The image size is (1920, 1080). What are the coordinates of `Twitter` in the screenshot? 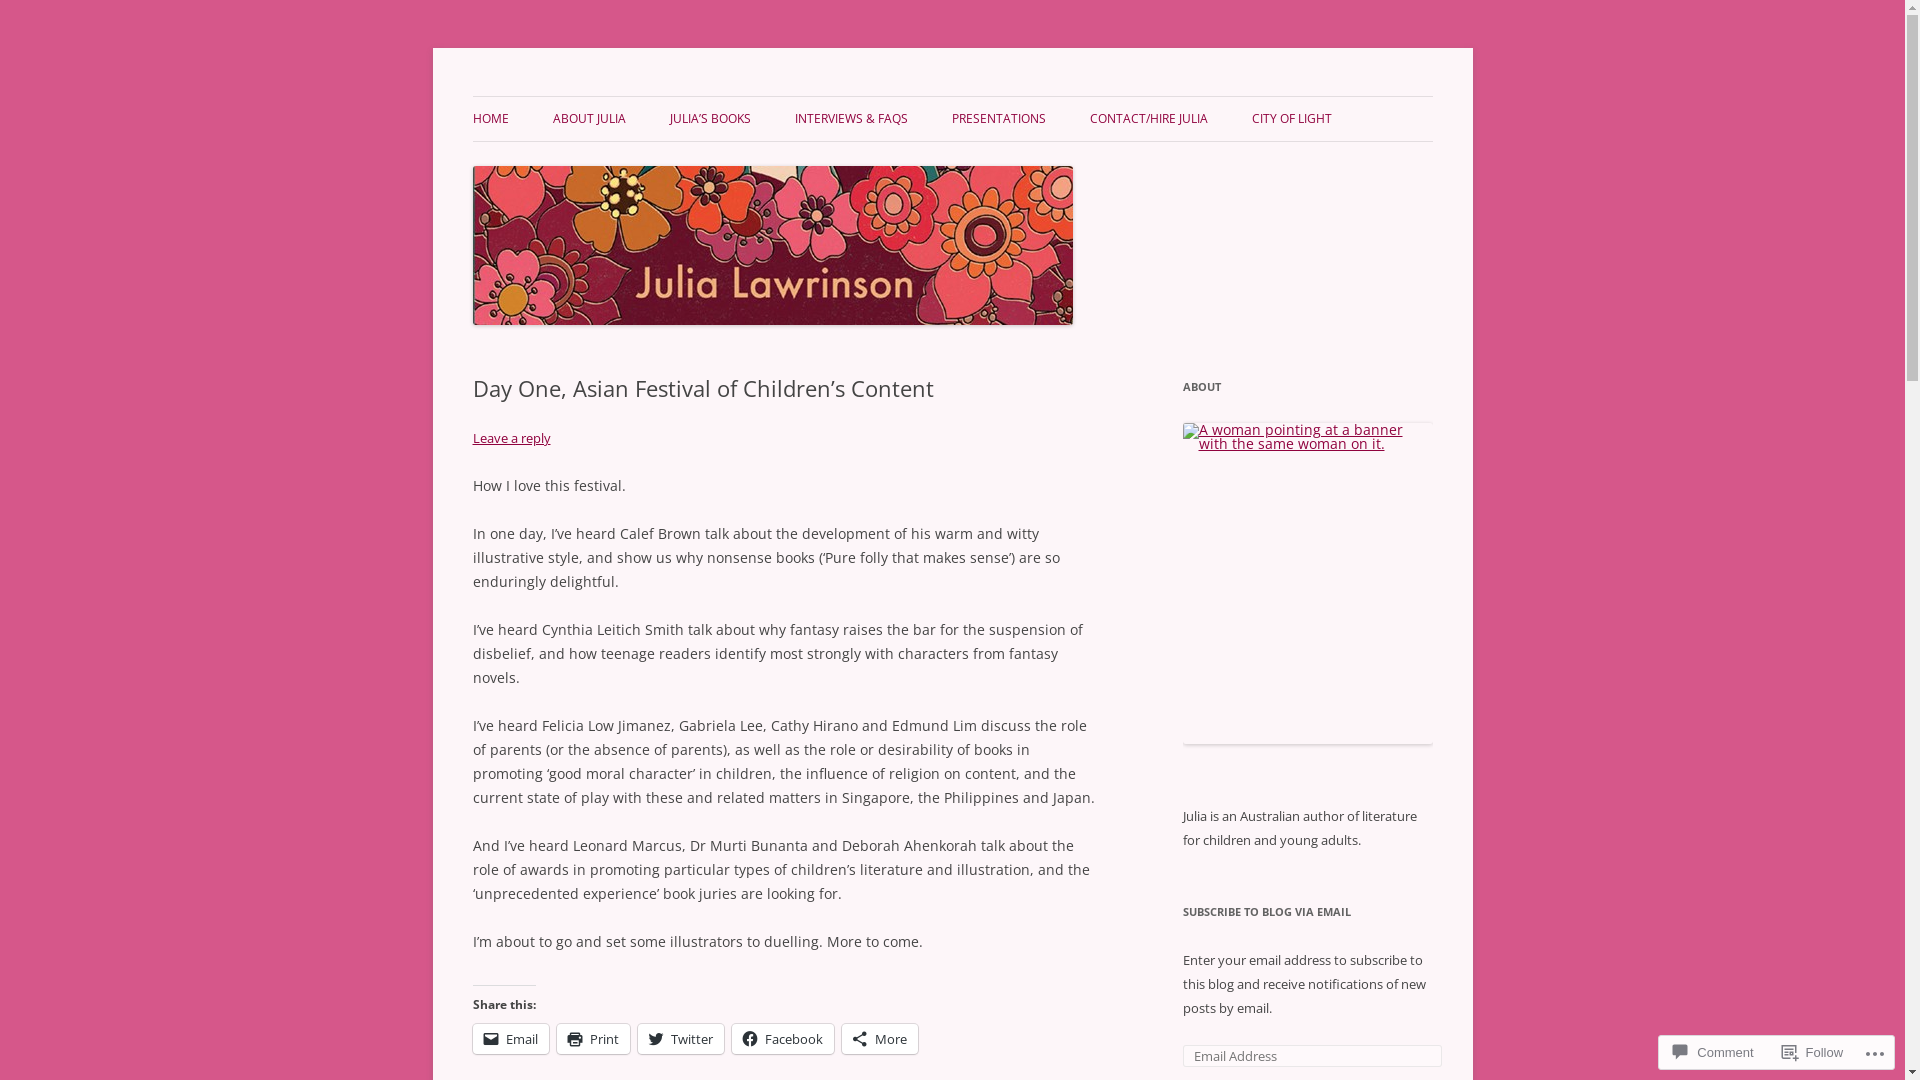 It's located at (681, 1039).